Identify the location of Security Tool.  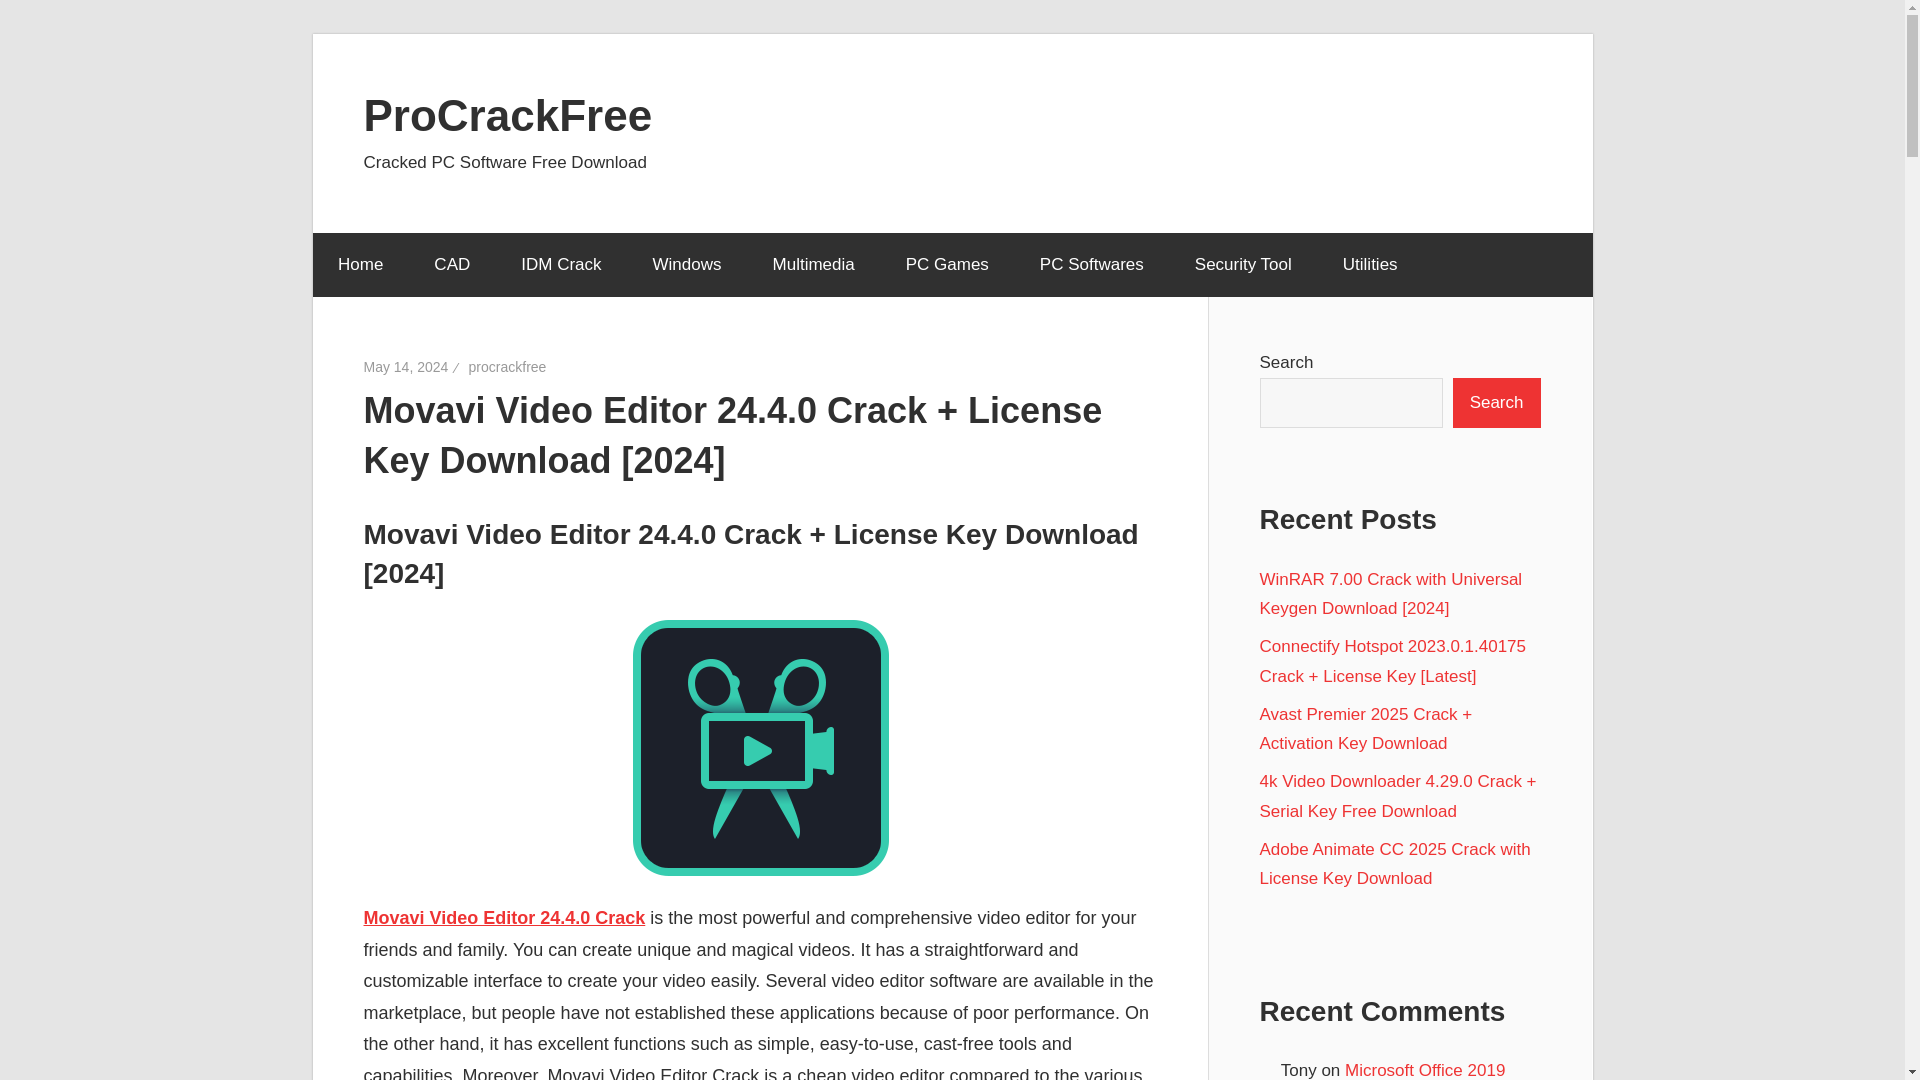
(1243, 265).